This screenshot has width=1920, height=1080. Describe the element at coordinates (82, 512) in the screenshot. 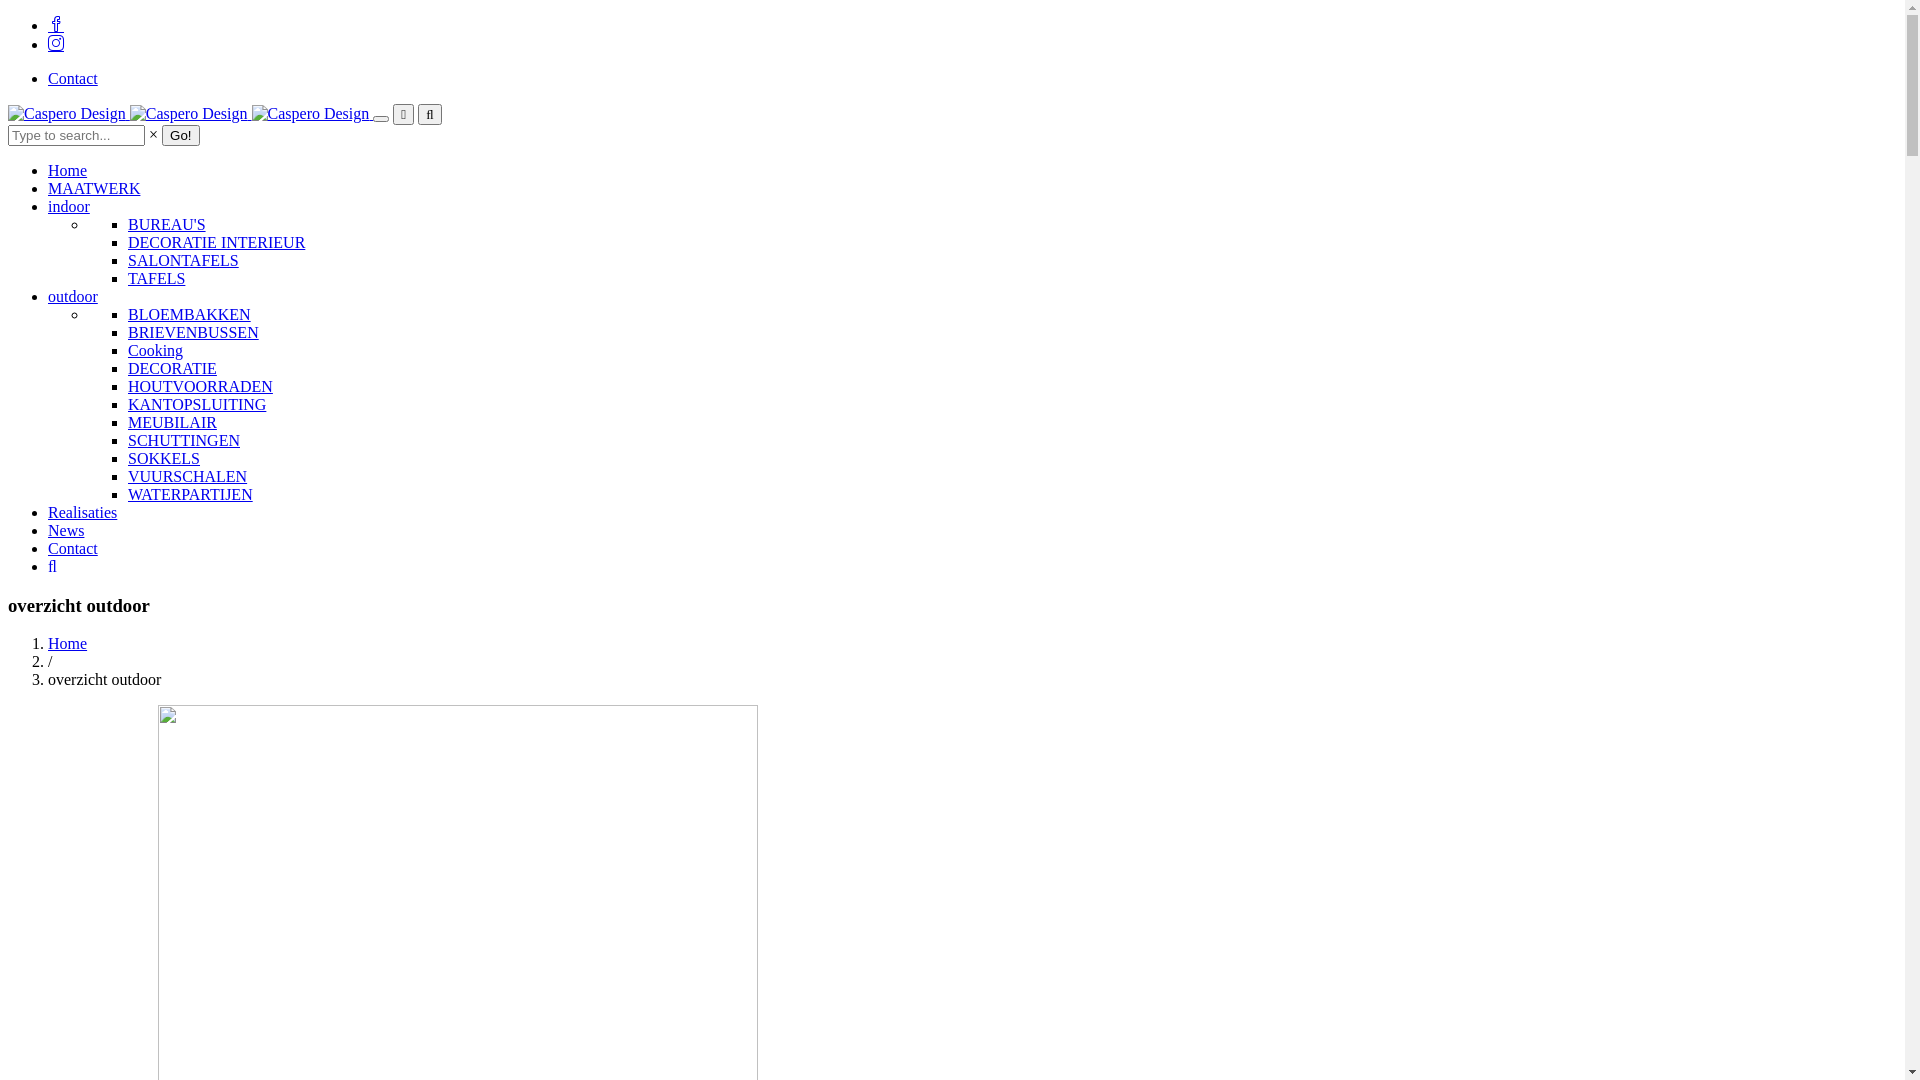

I see `Realisaties` at that location.